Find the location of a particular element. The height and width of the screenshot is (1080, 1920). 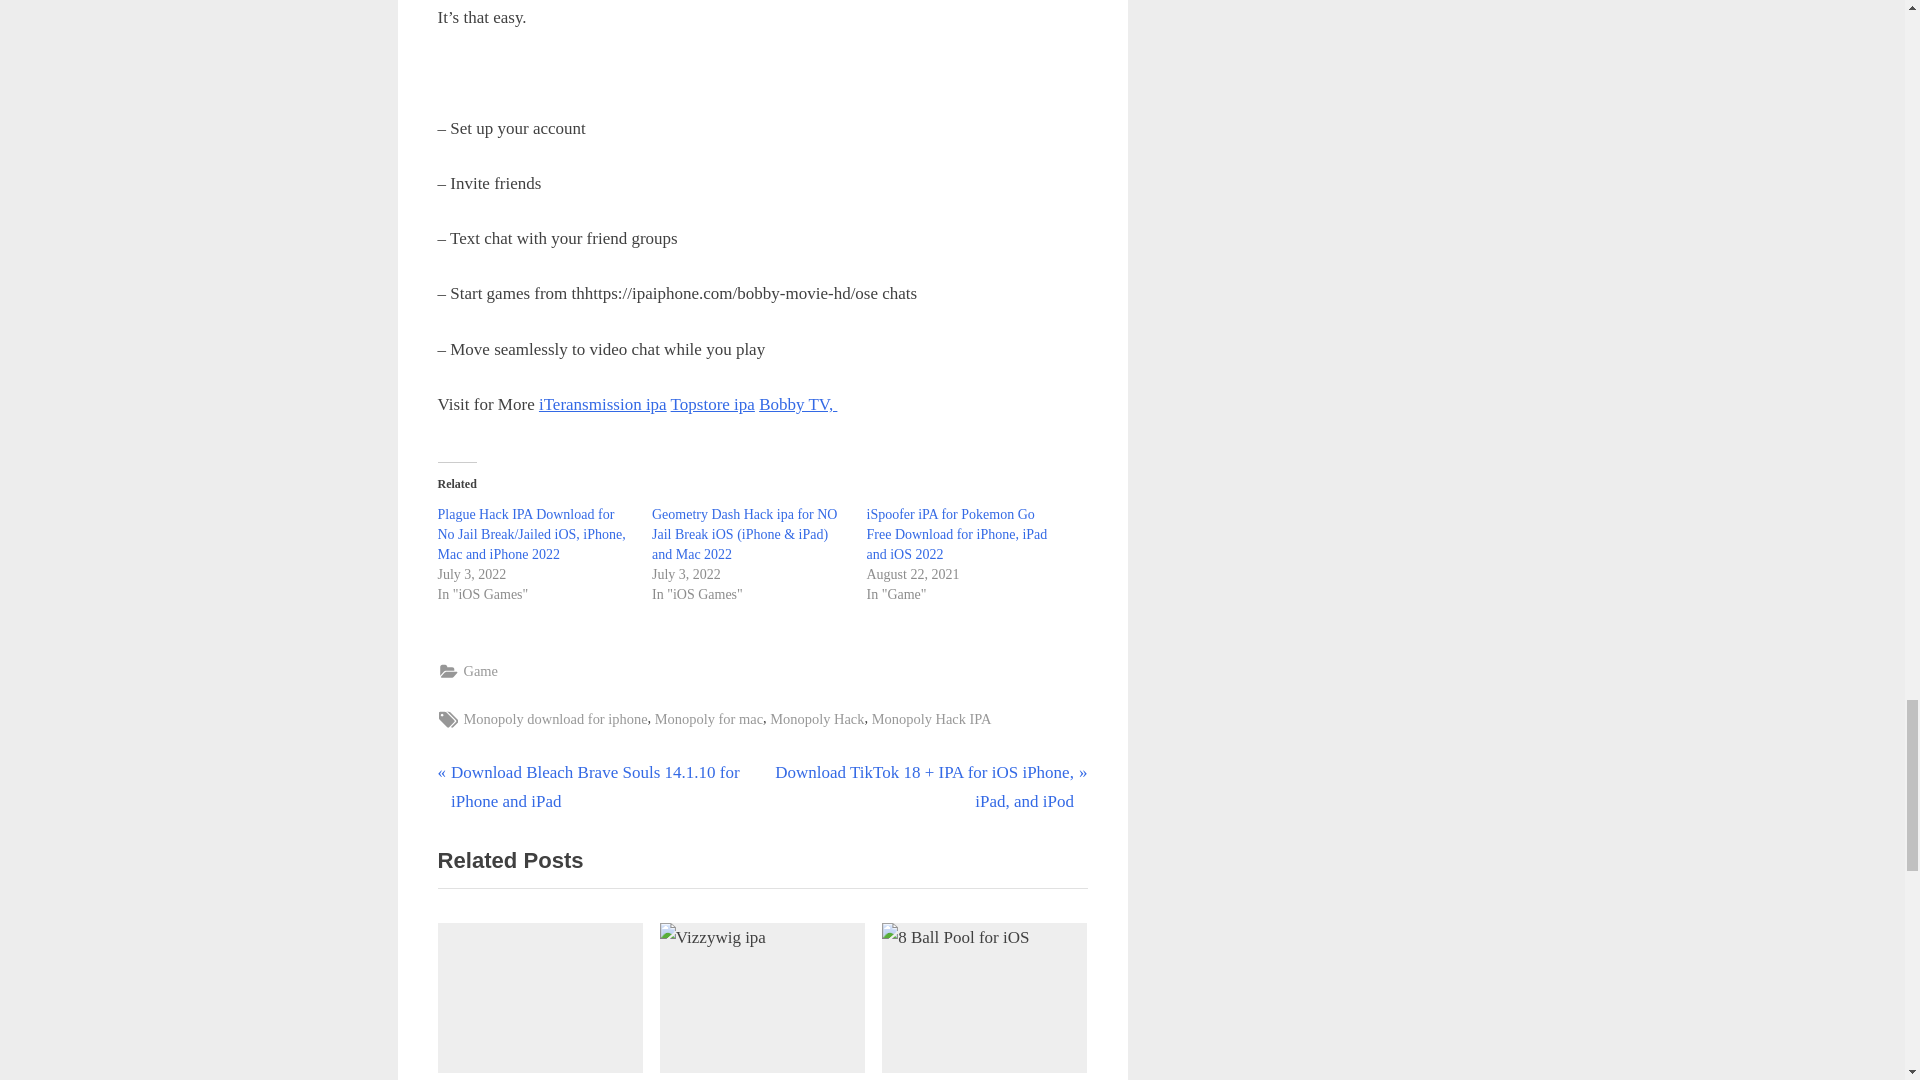

Game is located at coordinates (480, 670).